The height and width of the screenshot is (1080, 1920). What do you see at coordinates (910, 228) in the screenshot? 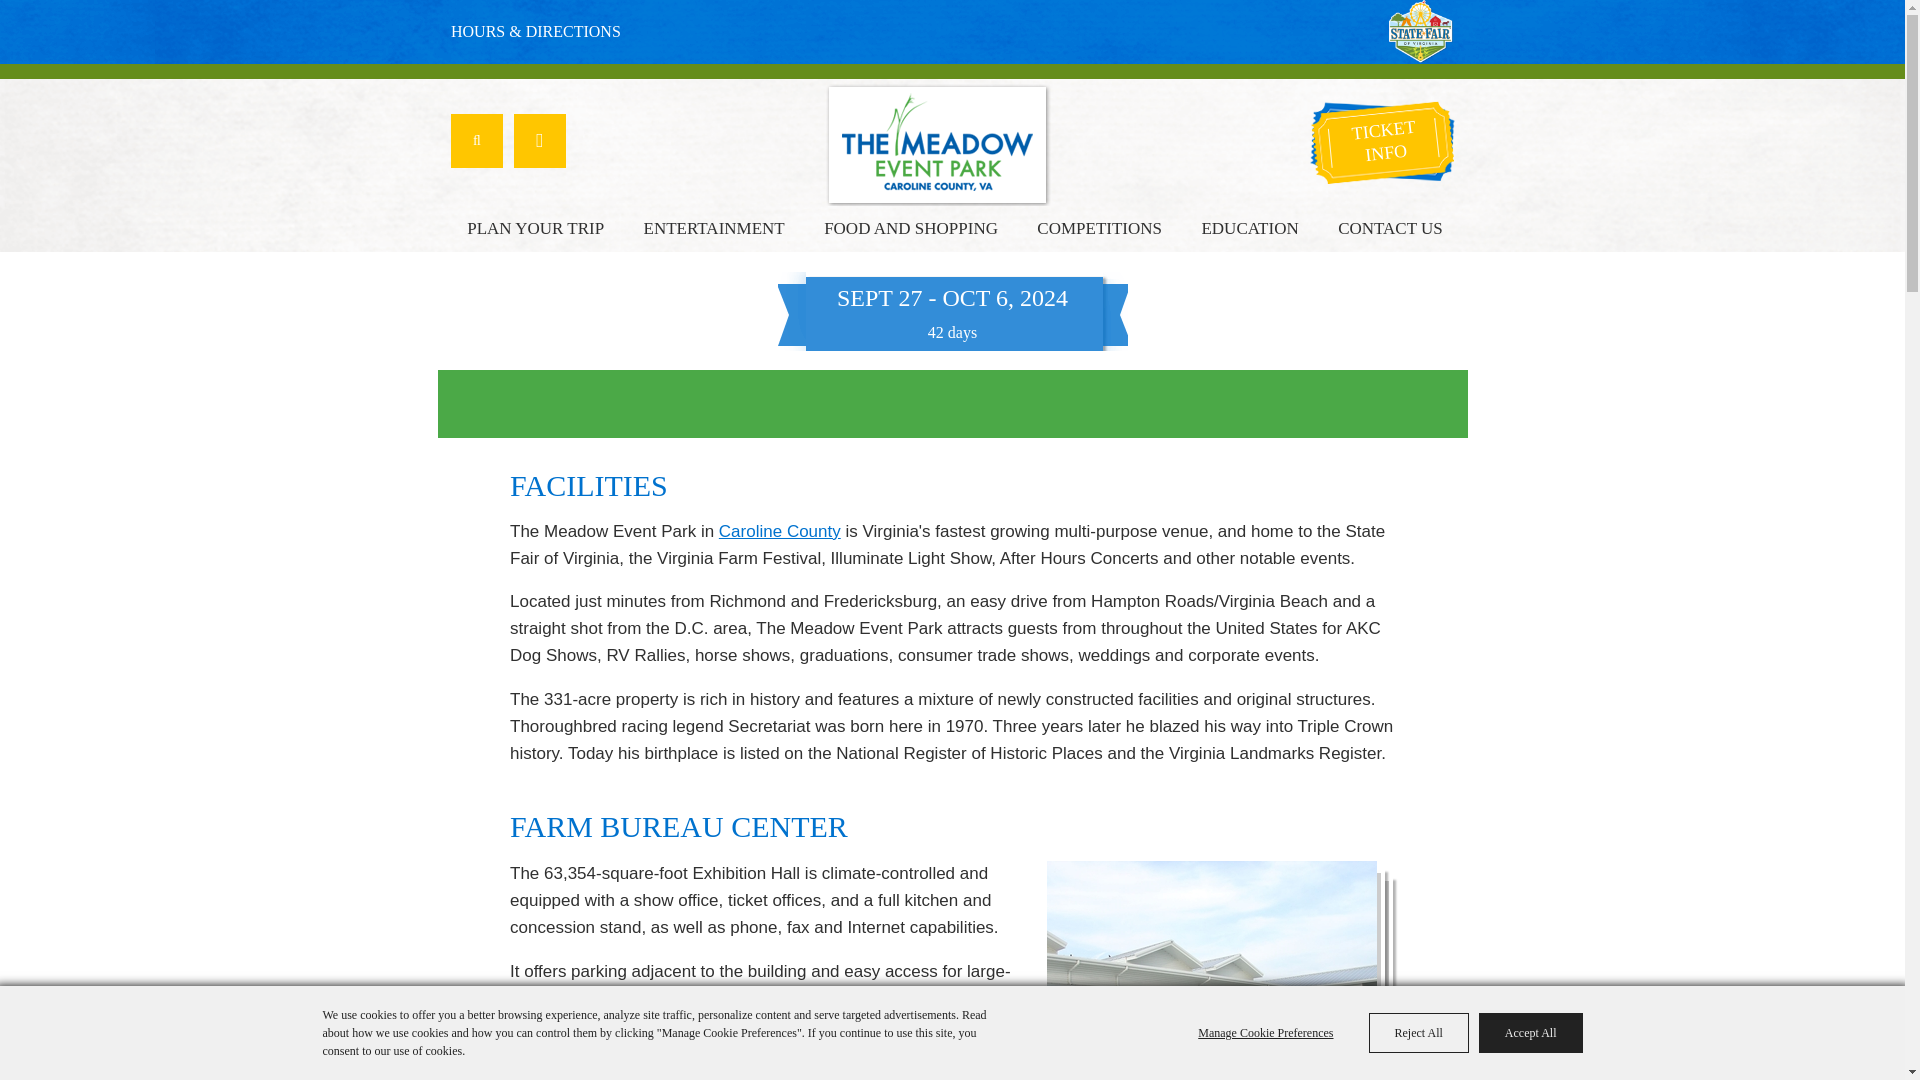
I see `FOOD AND SHOPPING` at bounding box center [910, 228].